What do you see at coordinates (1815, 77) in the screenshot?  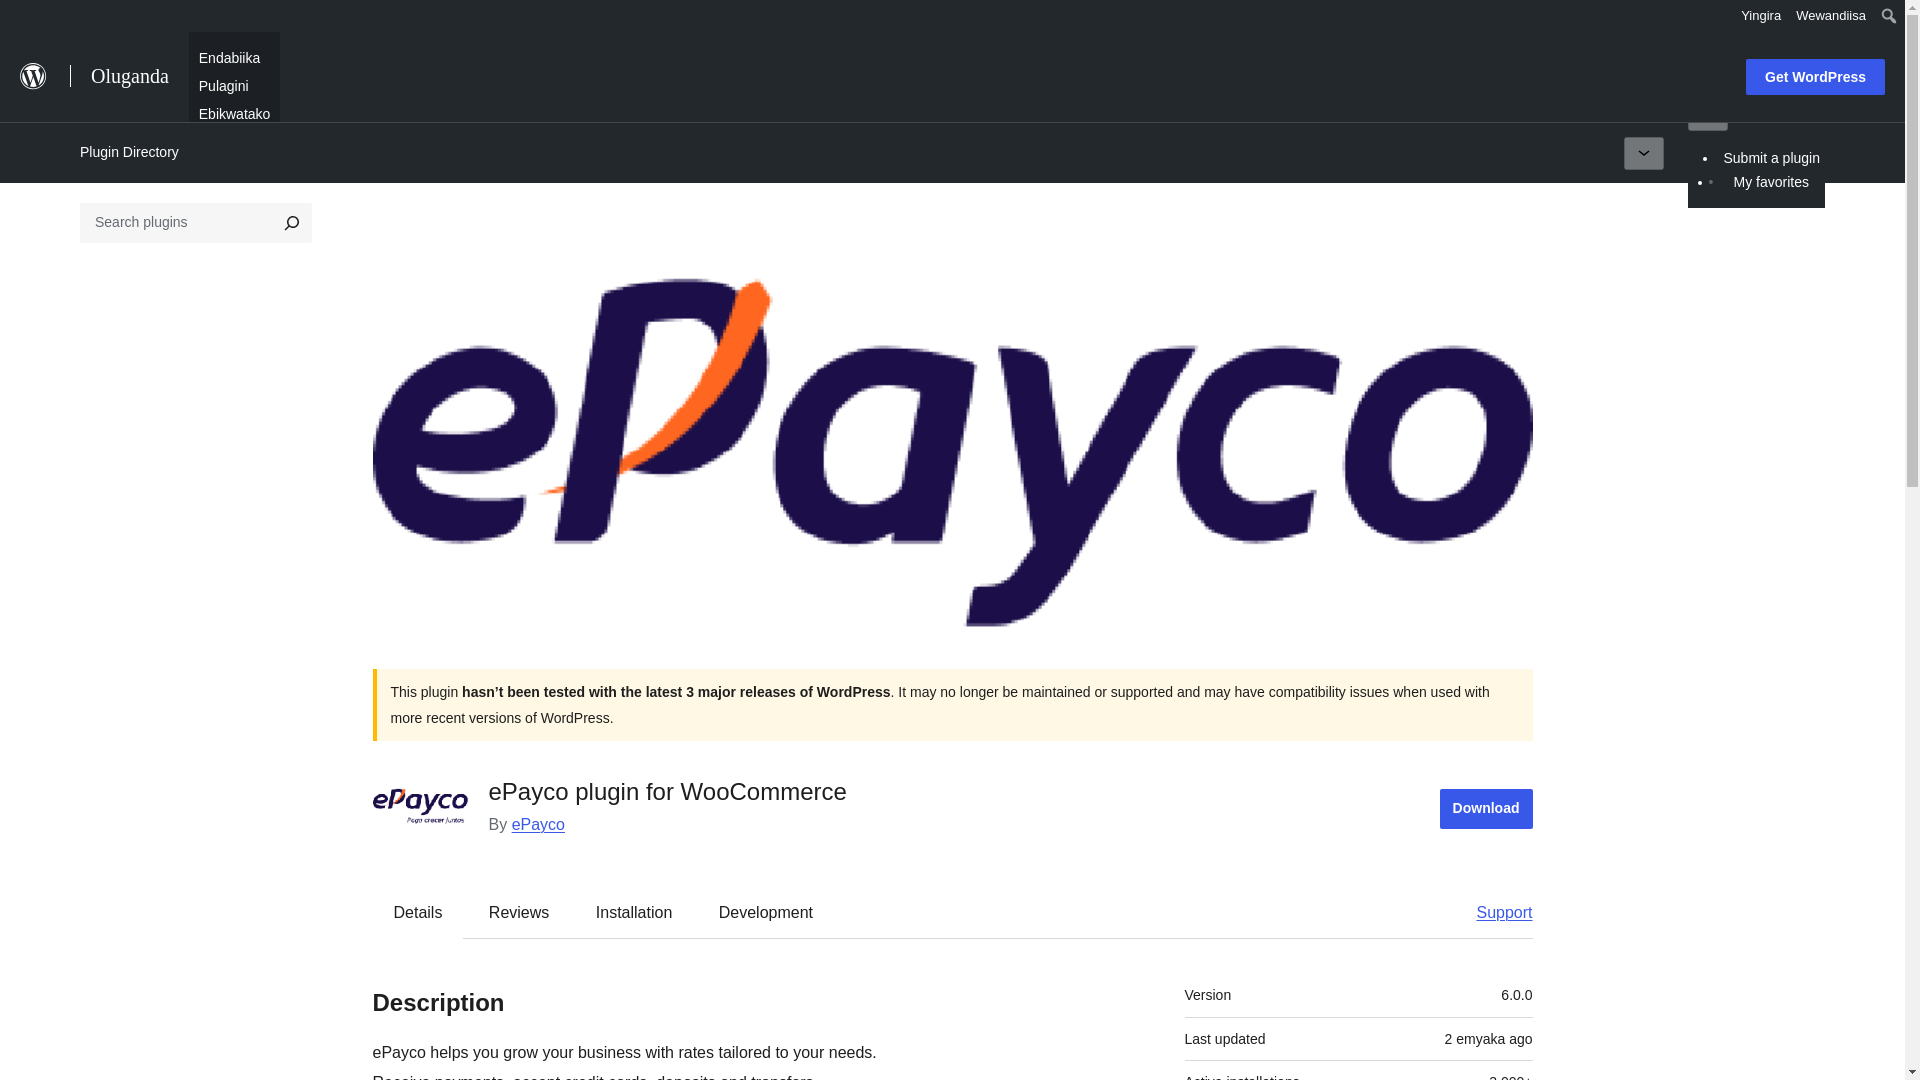 I see `Get WordPress` at bounding box center [1815, 77].